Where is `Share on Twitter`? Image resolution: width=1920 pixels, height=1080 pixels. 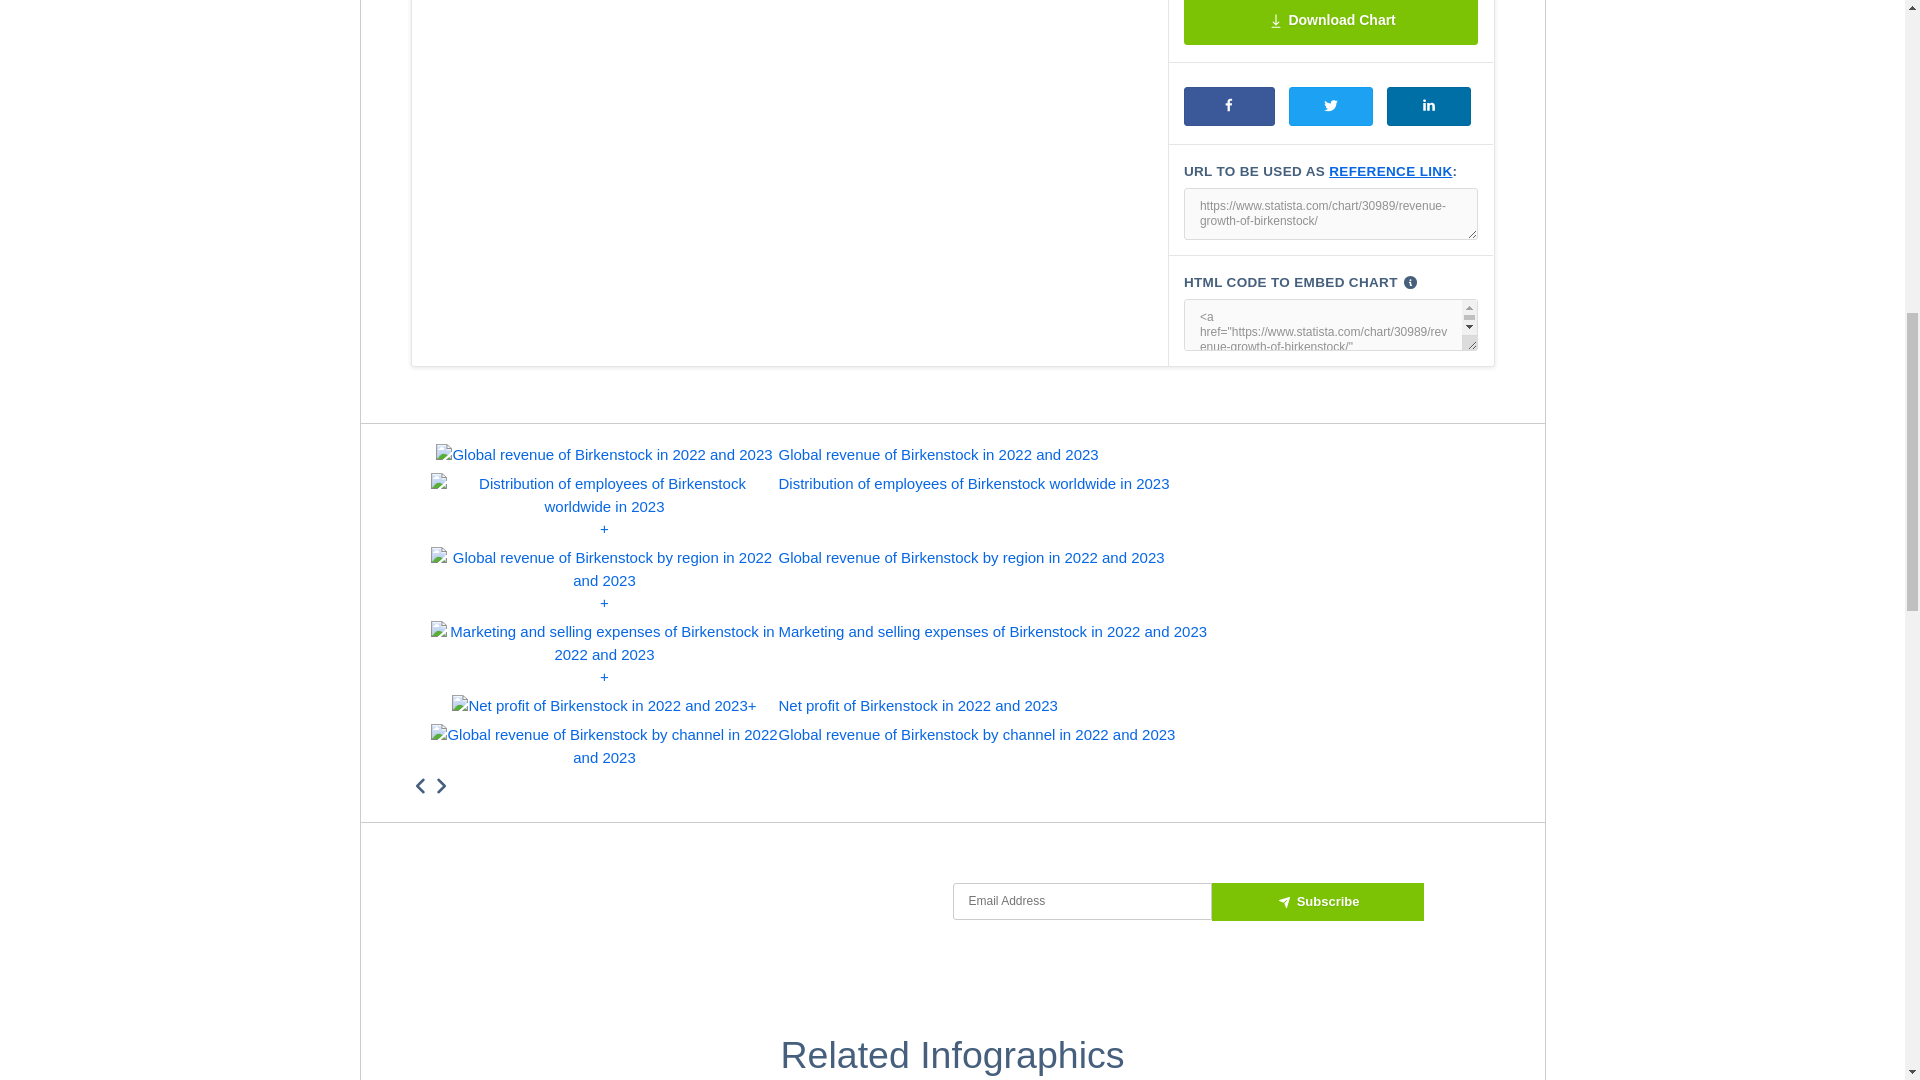
Share on Twitter is located at coordinates (1330, 106).